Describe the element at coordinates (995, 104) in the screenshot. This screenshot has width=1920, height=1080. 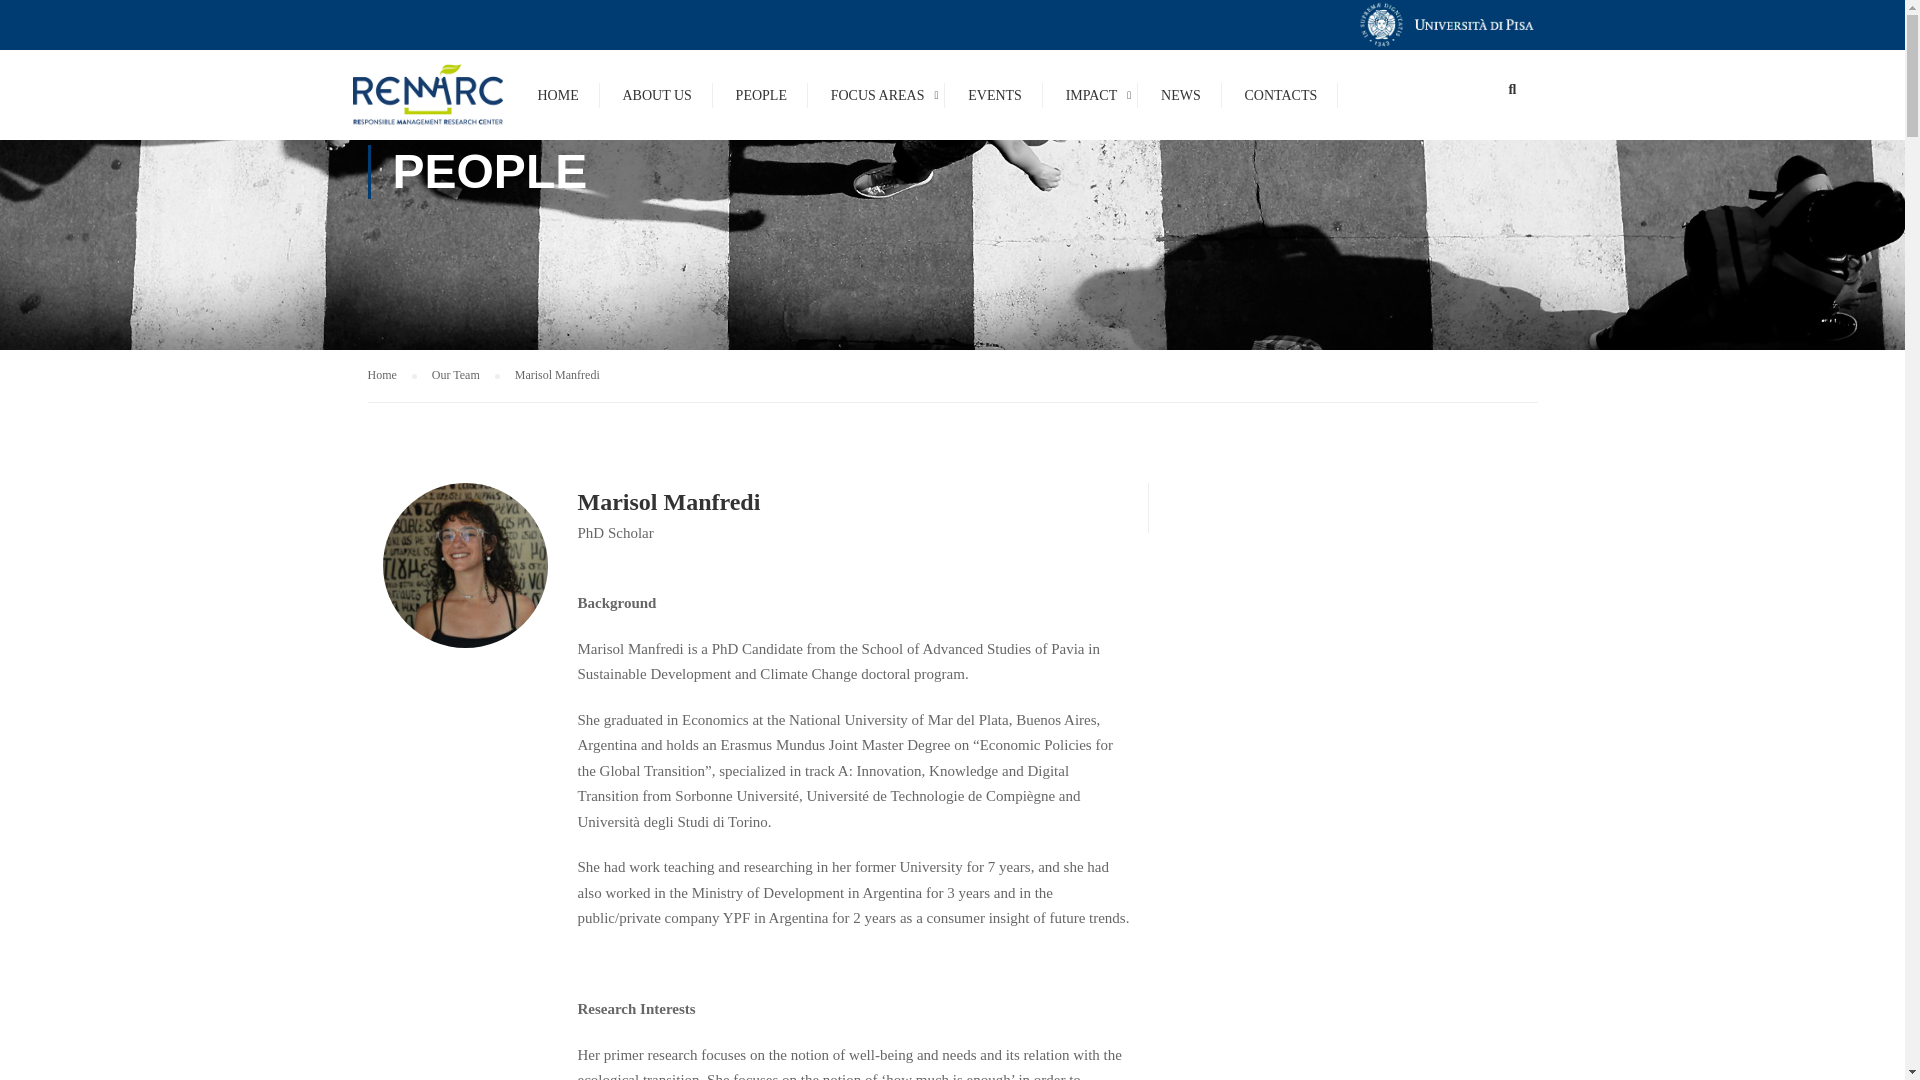
I see `EVENTS` at that location.